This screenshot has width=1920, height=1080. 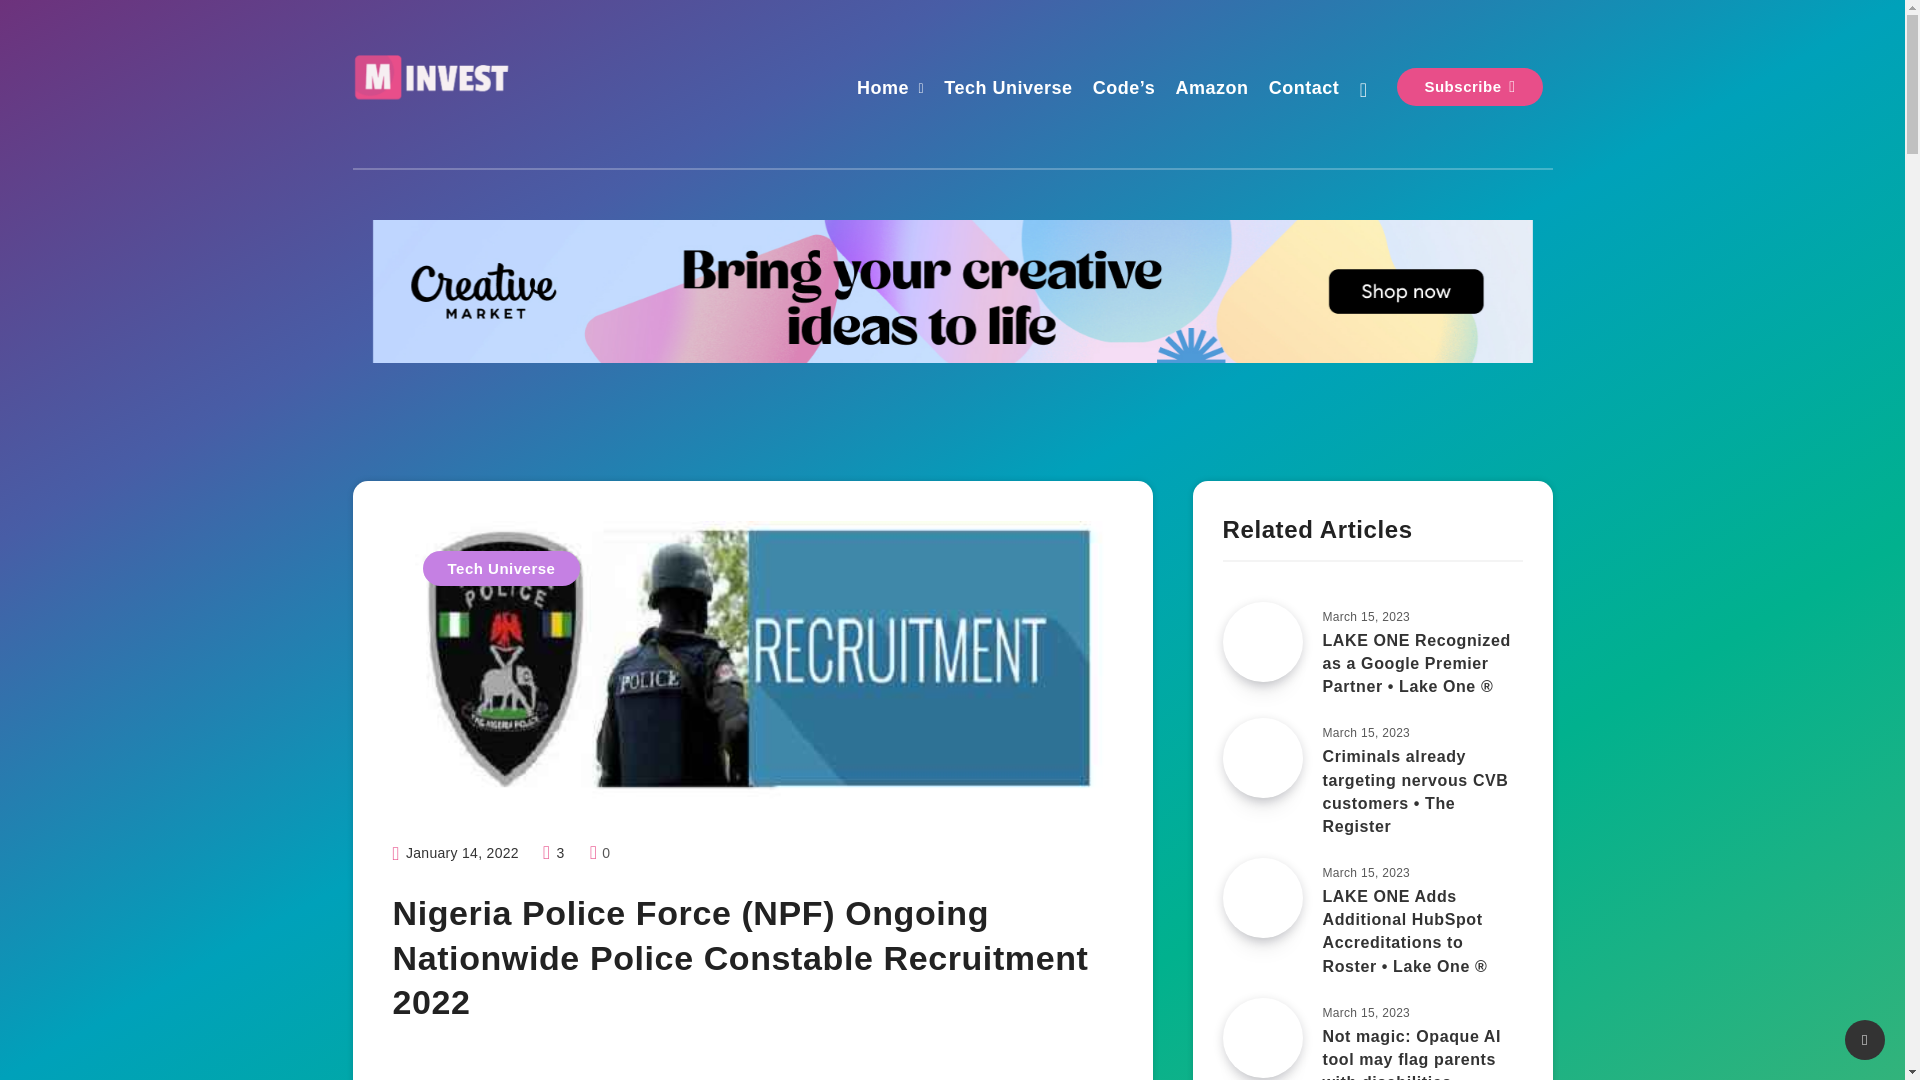 What do you see at coordinates (882, 90) in the screenshot?
I see `Home` at bounding box center [882, 90].